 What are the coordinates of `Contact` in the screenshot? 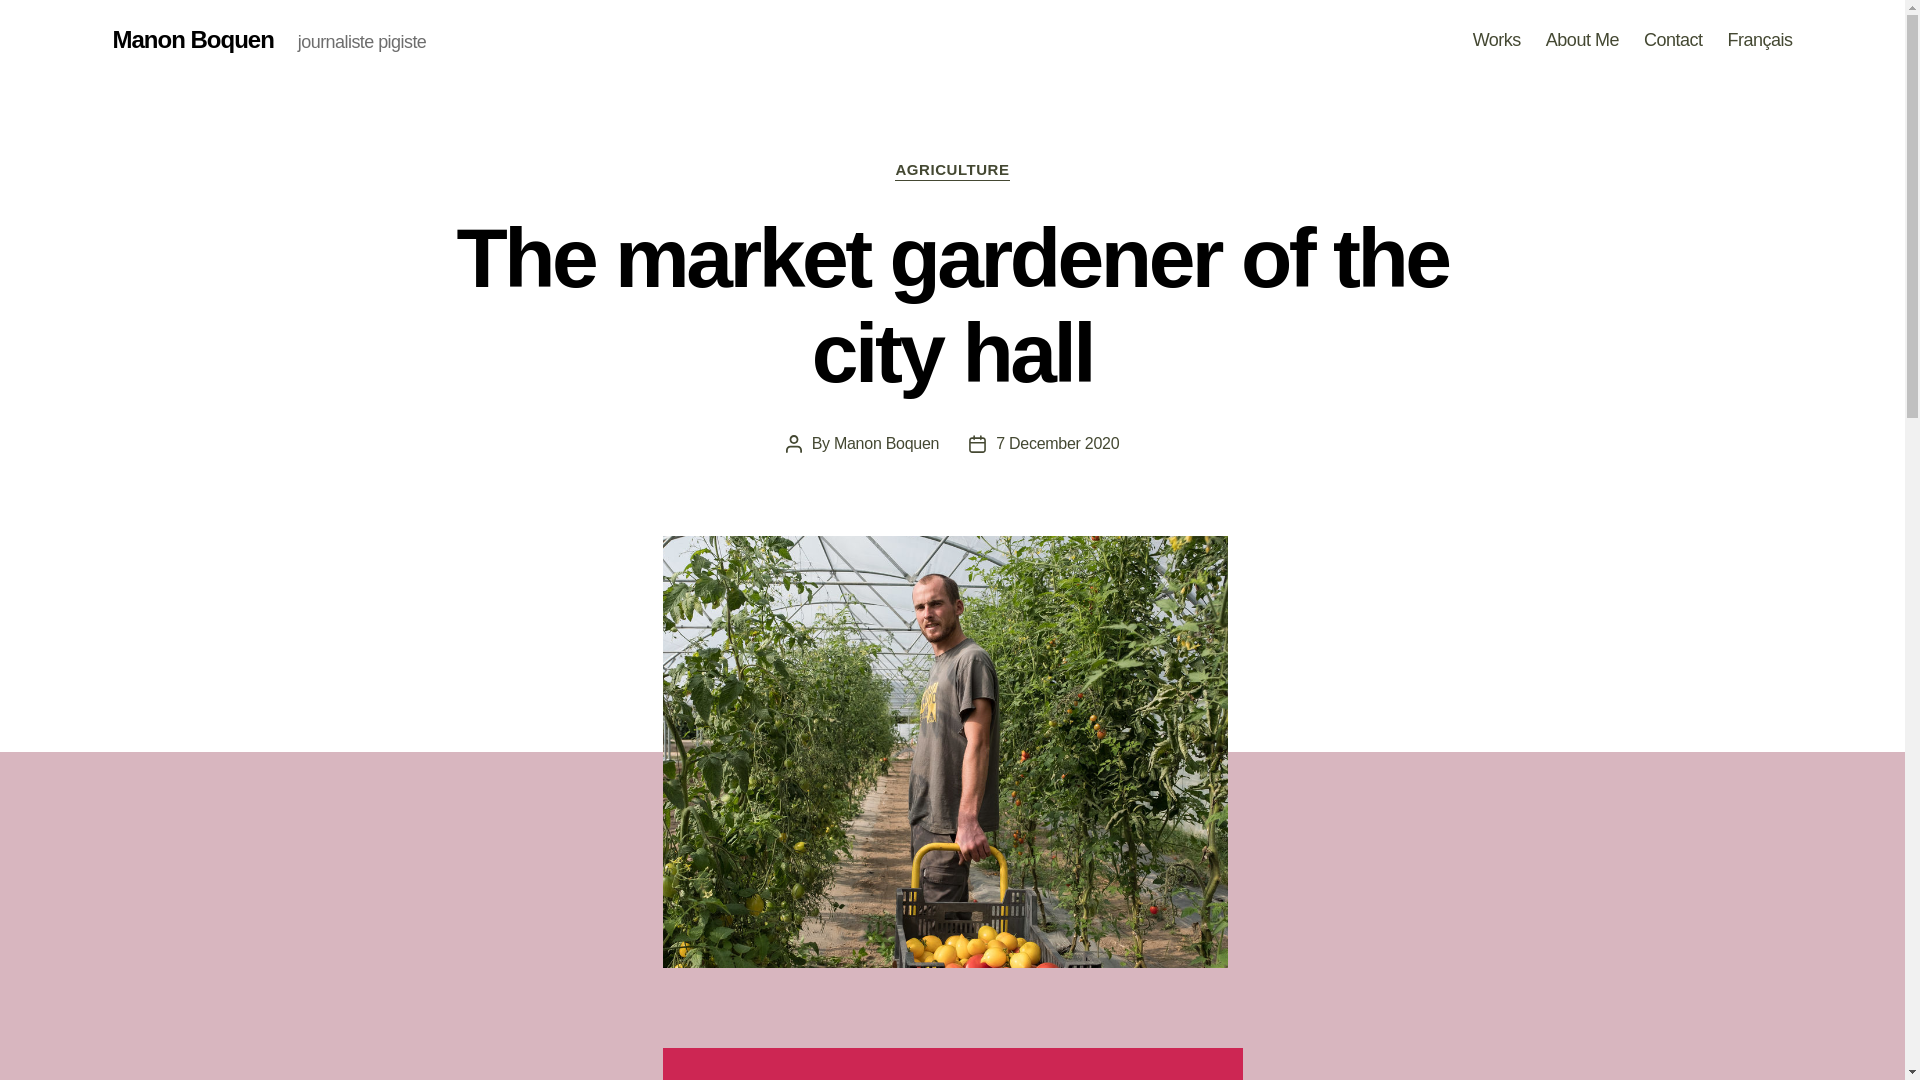 It's located at (1673, 40).